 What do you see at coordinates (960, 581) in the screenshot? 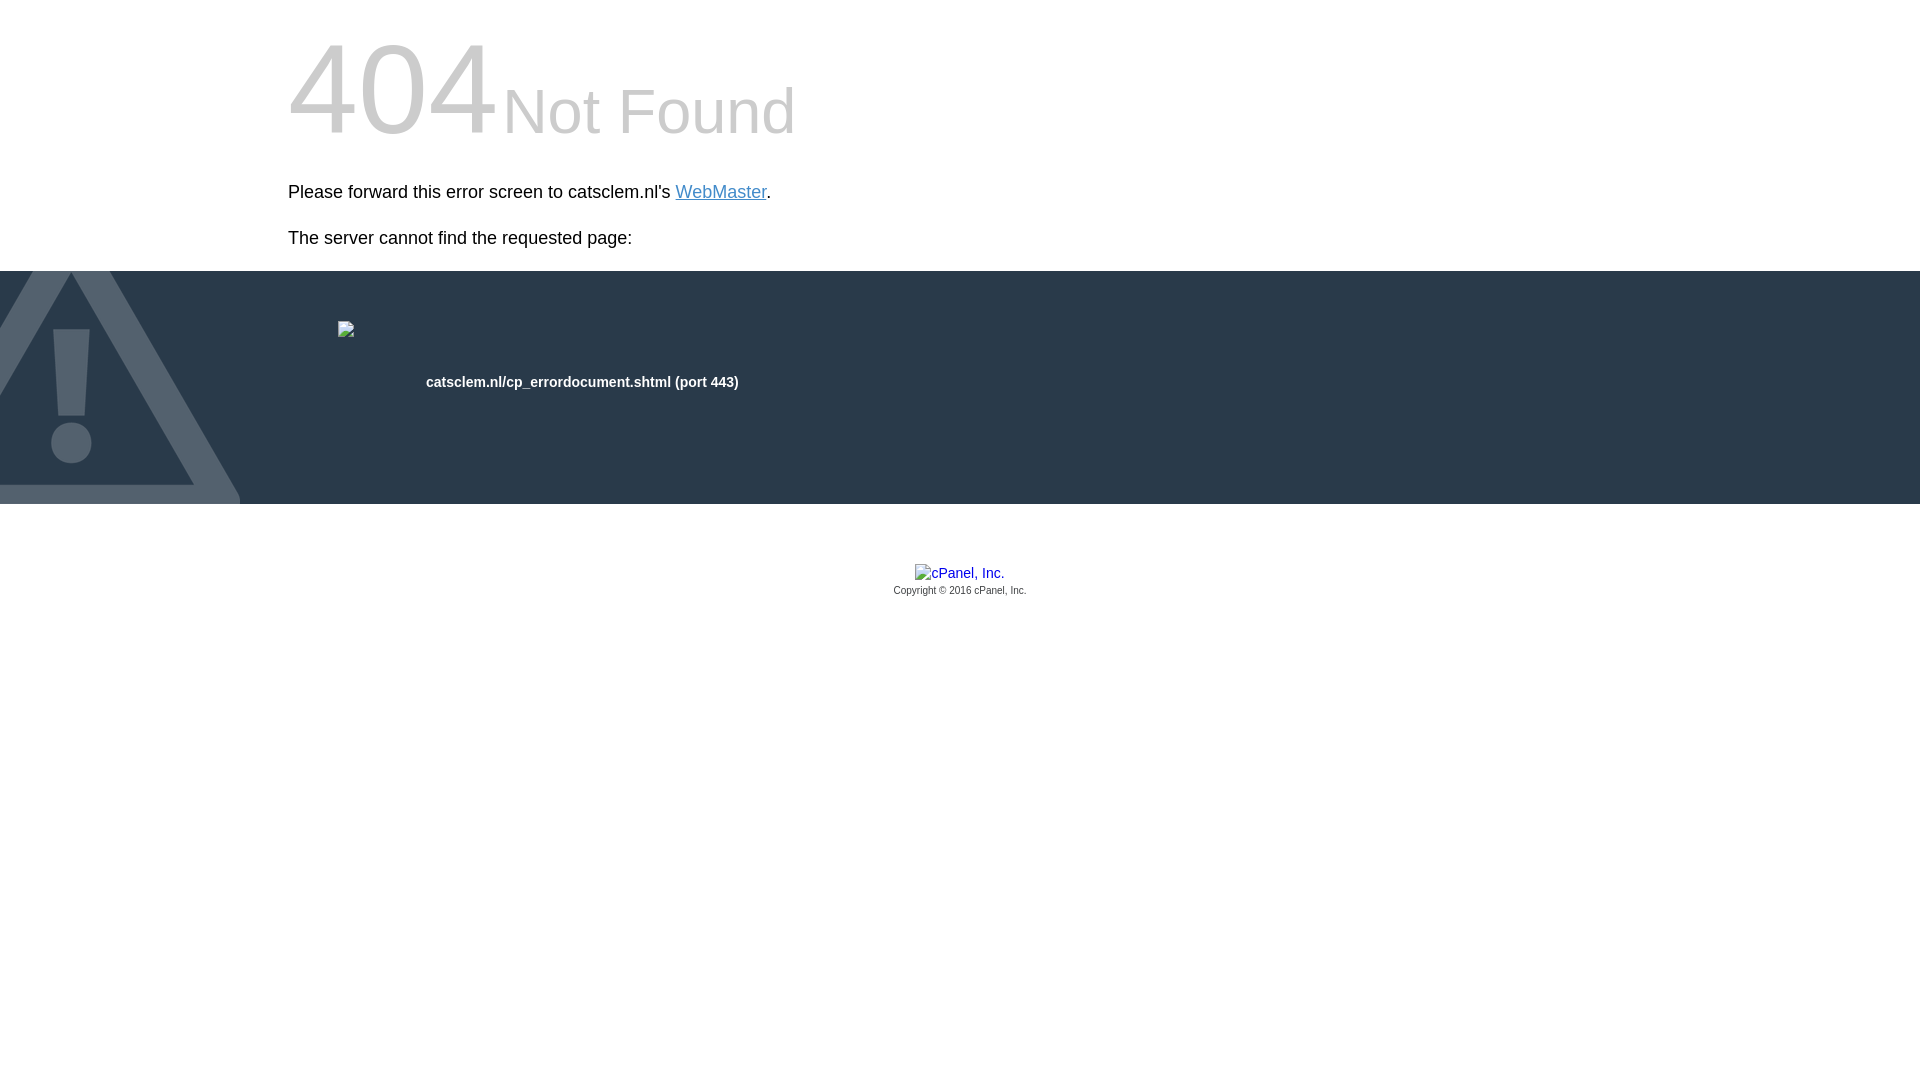
I see `cPanel, Inc.` at bounding box center [960, 581].